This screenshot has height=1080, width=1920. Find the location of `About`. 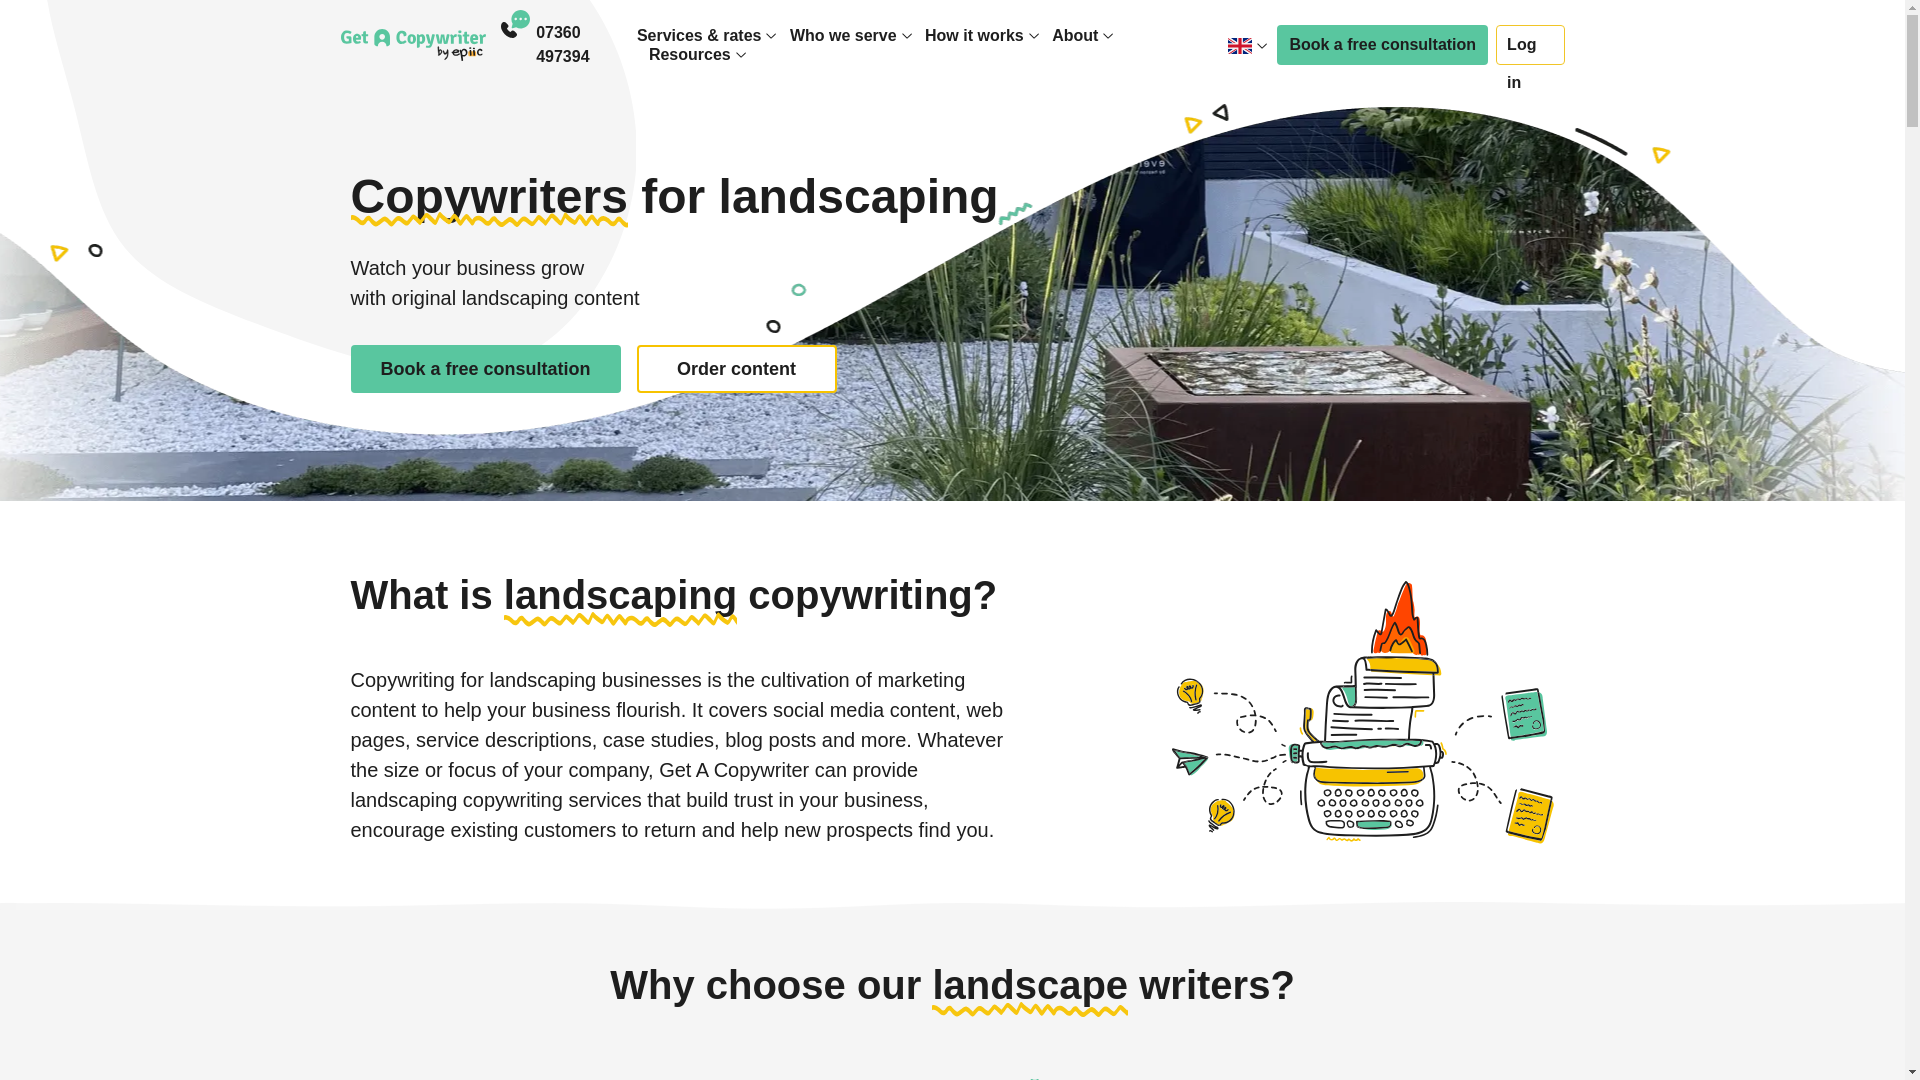

About is located at coordinates (1075, 35).